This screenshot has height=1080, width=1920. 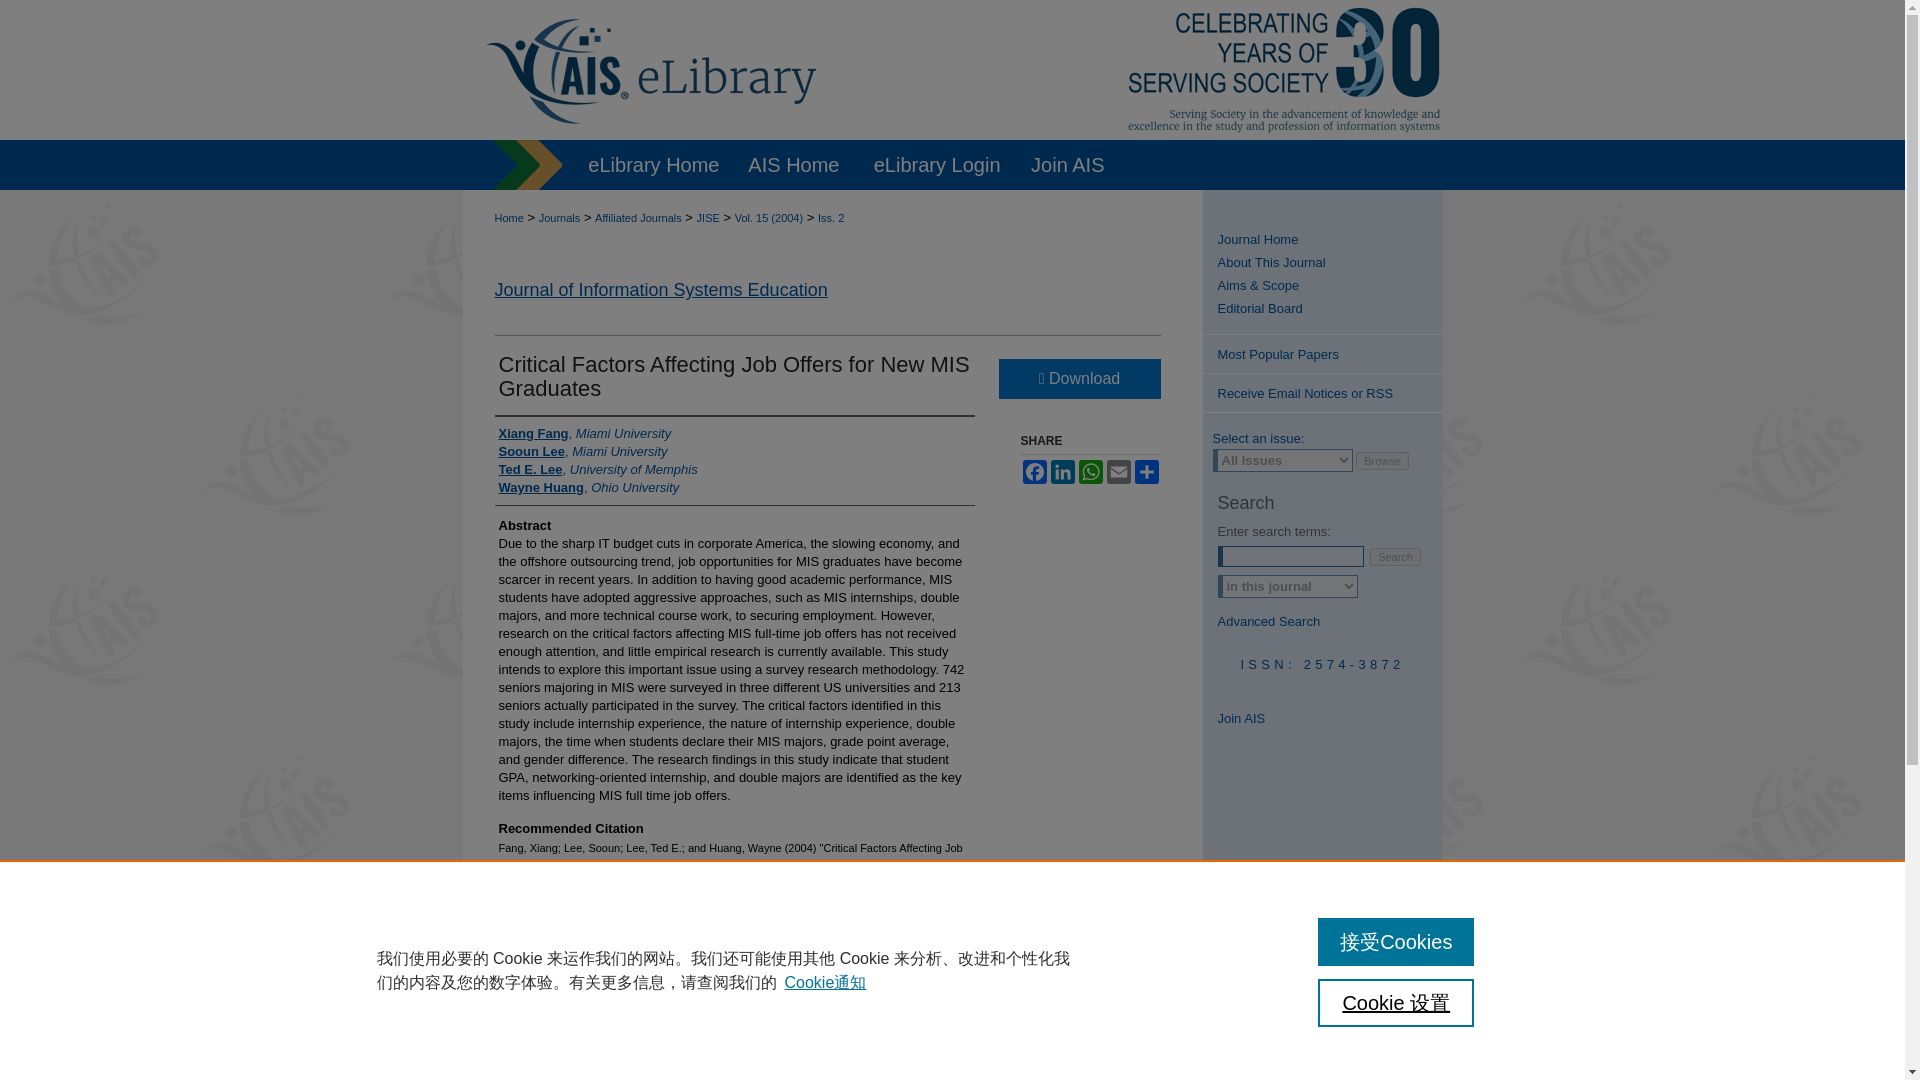 I want to click on Home, so click(x=508, y=217).